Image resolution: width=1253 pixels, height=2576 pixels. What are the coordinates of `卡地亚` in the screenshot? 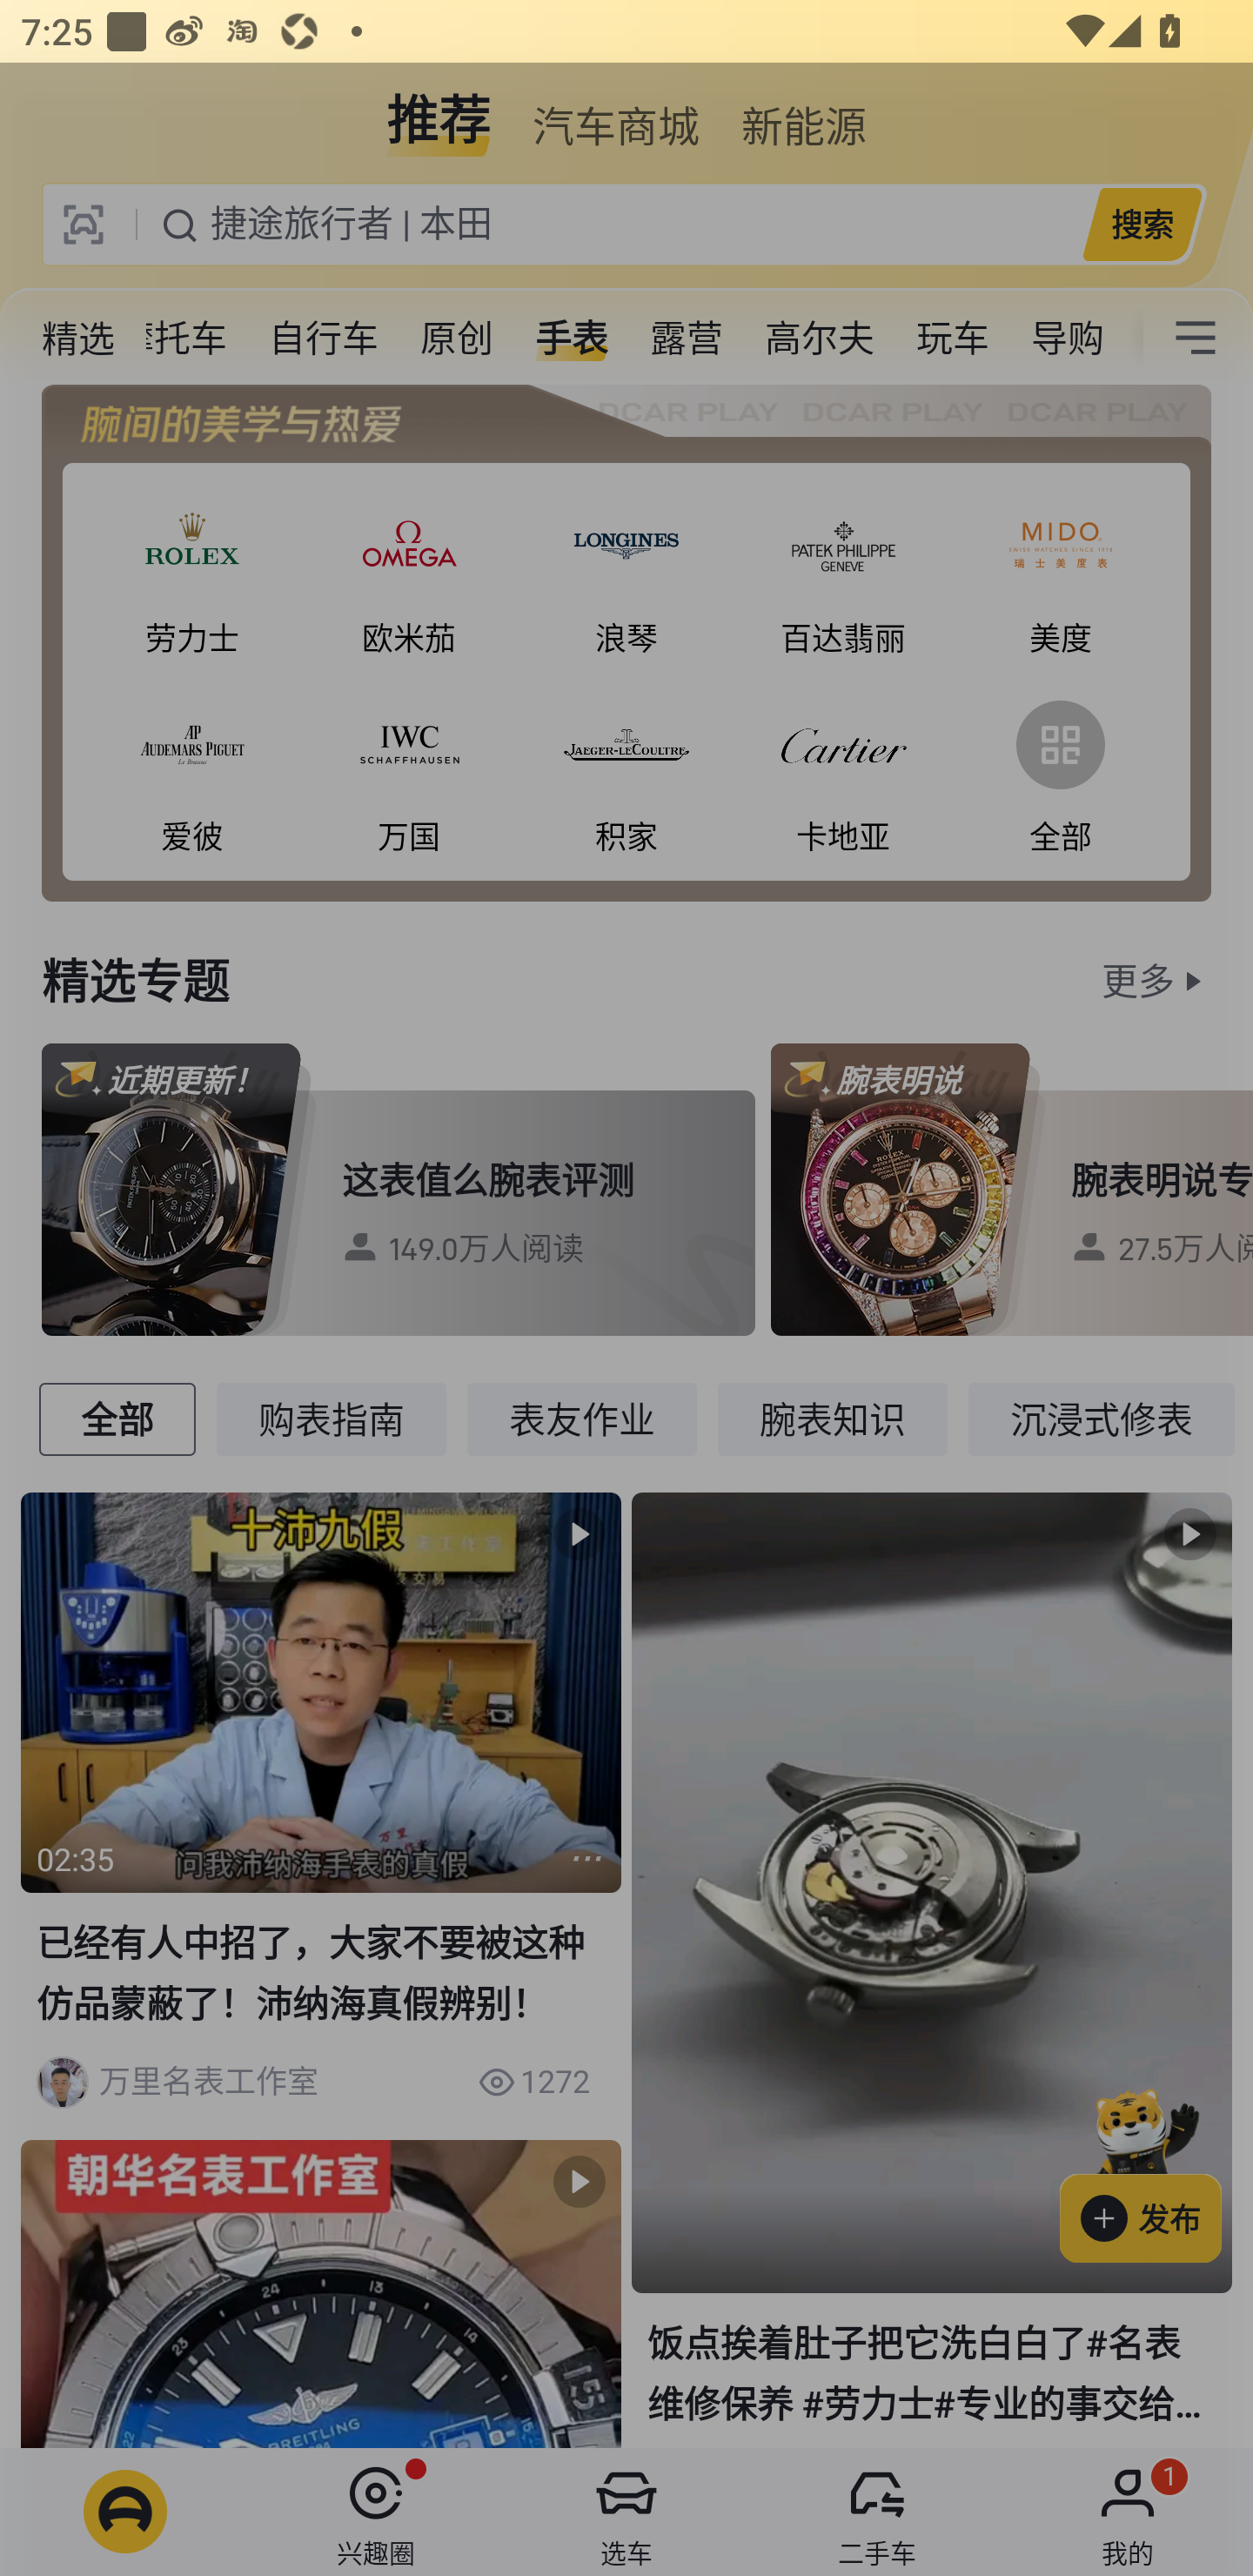 It's located at (844, 771).